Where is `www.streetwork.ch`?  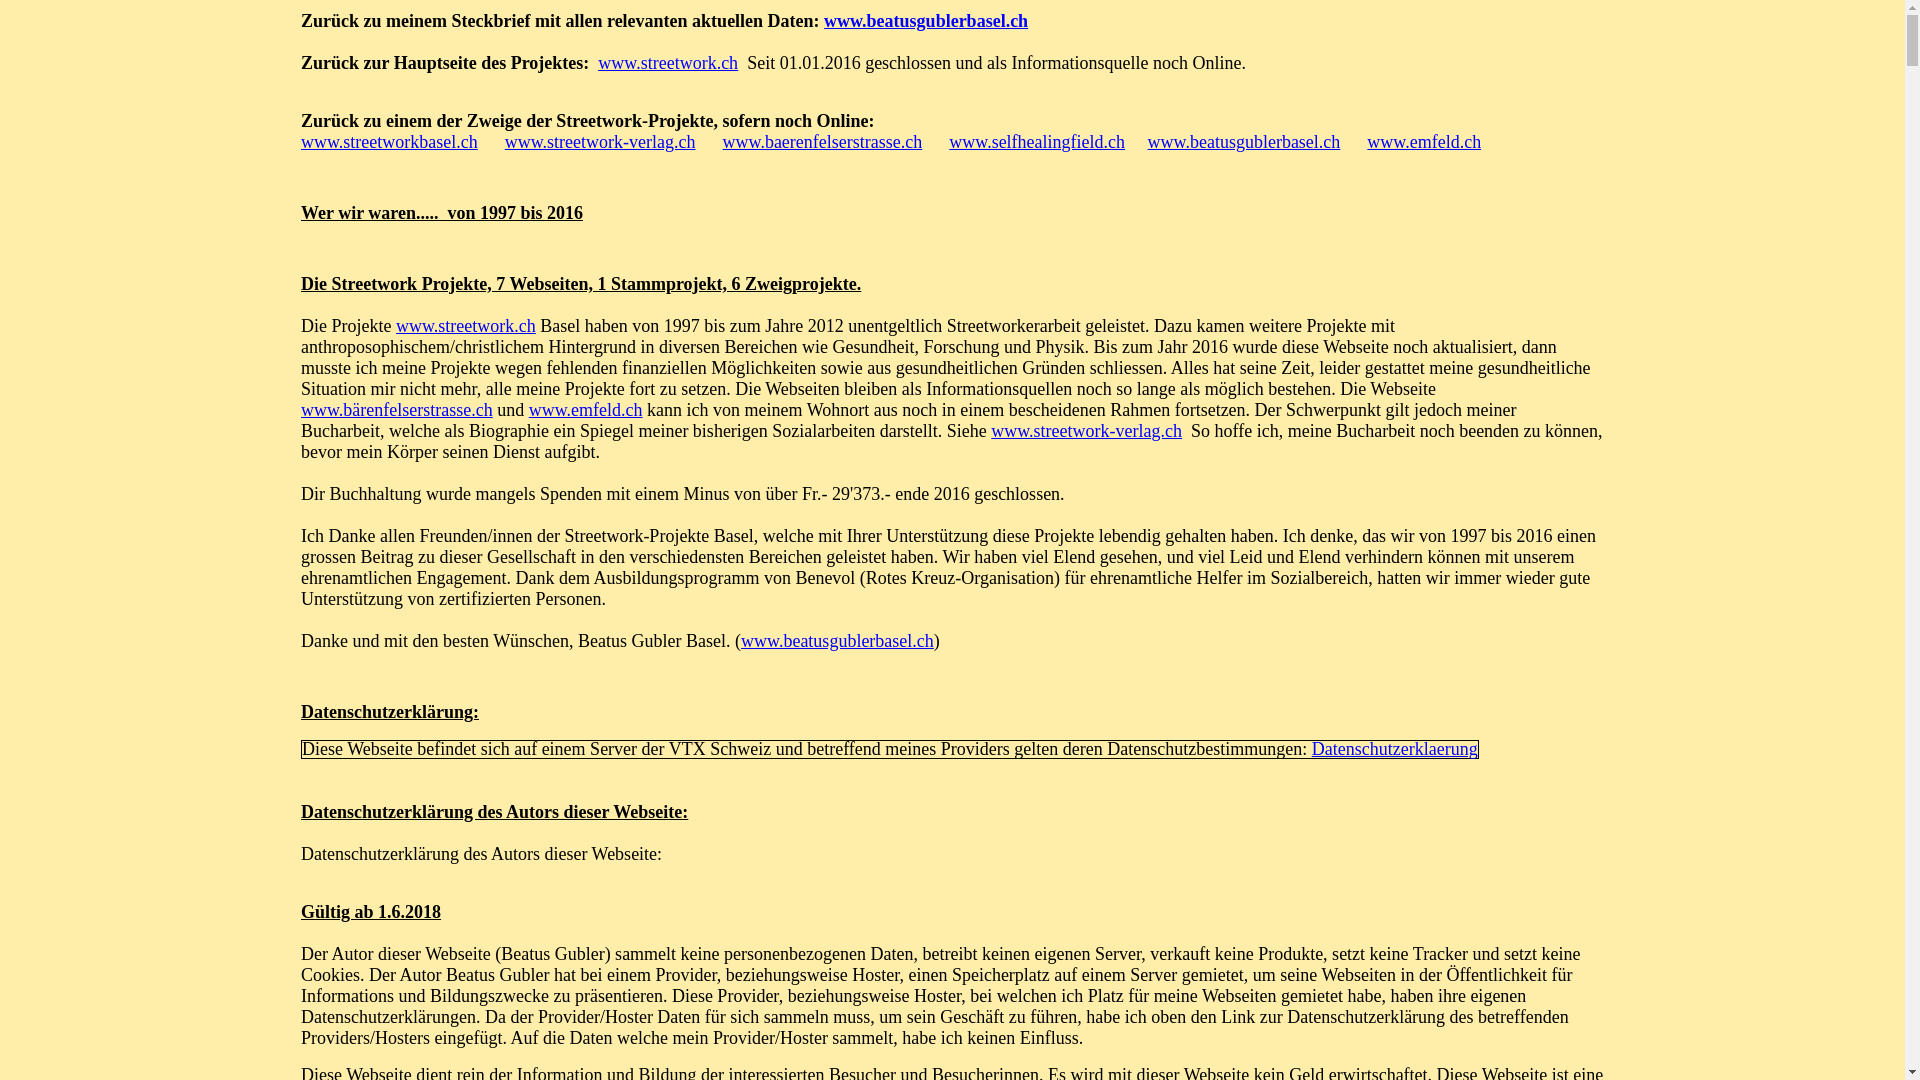
www.streetwork.ch is located at coordinates (668, 63).